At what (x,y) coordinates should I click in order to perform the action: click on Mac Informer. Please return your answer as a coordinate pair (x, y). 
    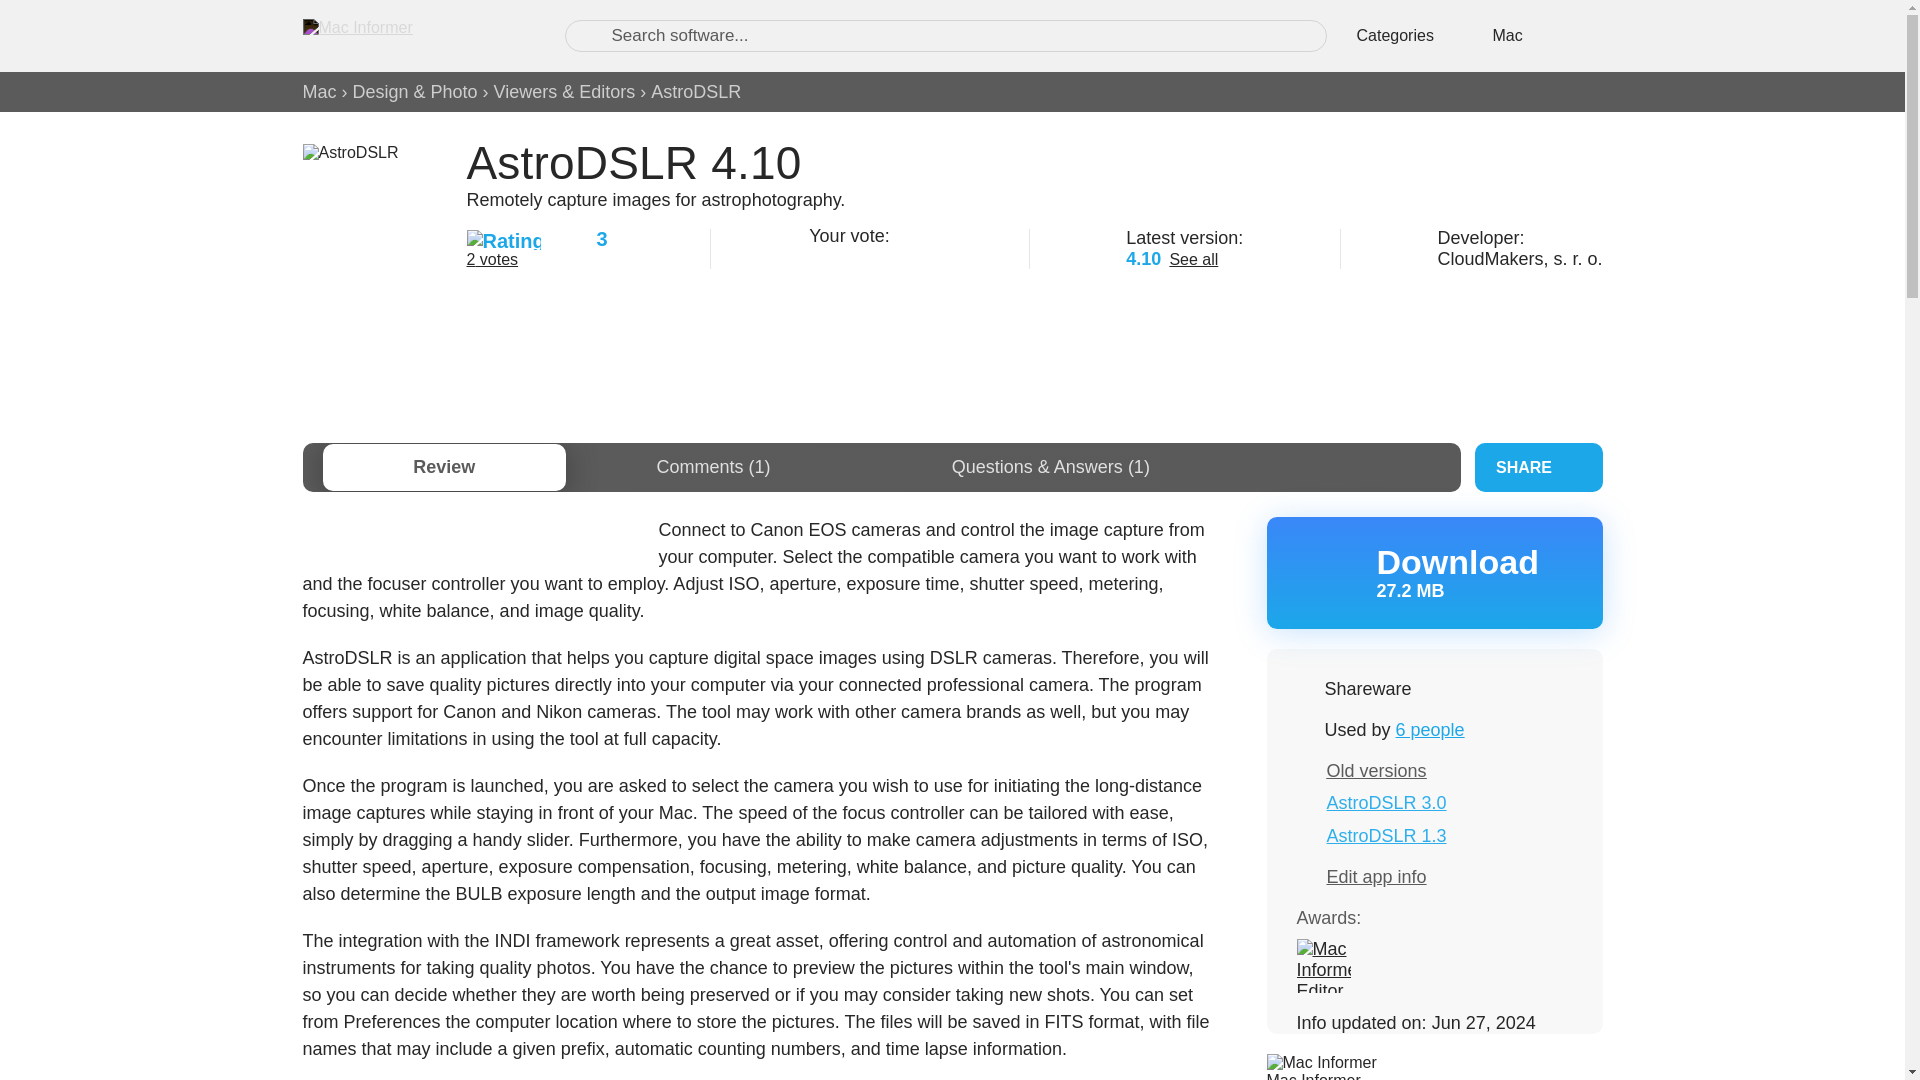
    Looking at the image, I should click on (1312, 1076).